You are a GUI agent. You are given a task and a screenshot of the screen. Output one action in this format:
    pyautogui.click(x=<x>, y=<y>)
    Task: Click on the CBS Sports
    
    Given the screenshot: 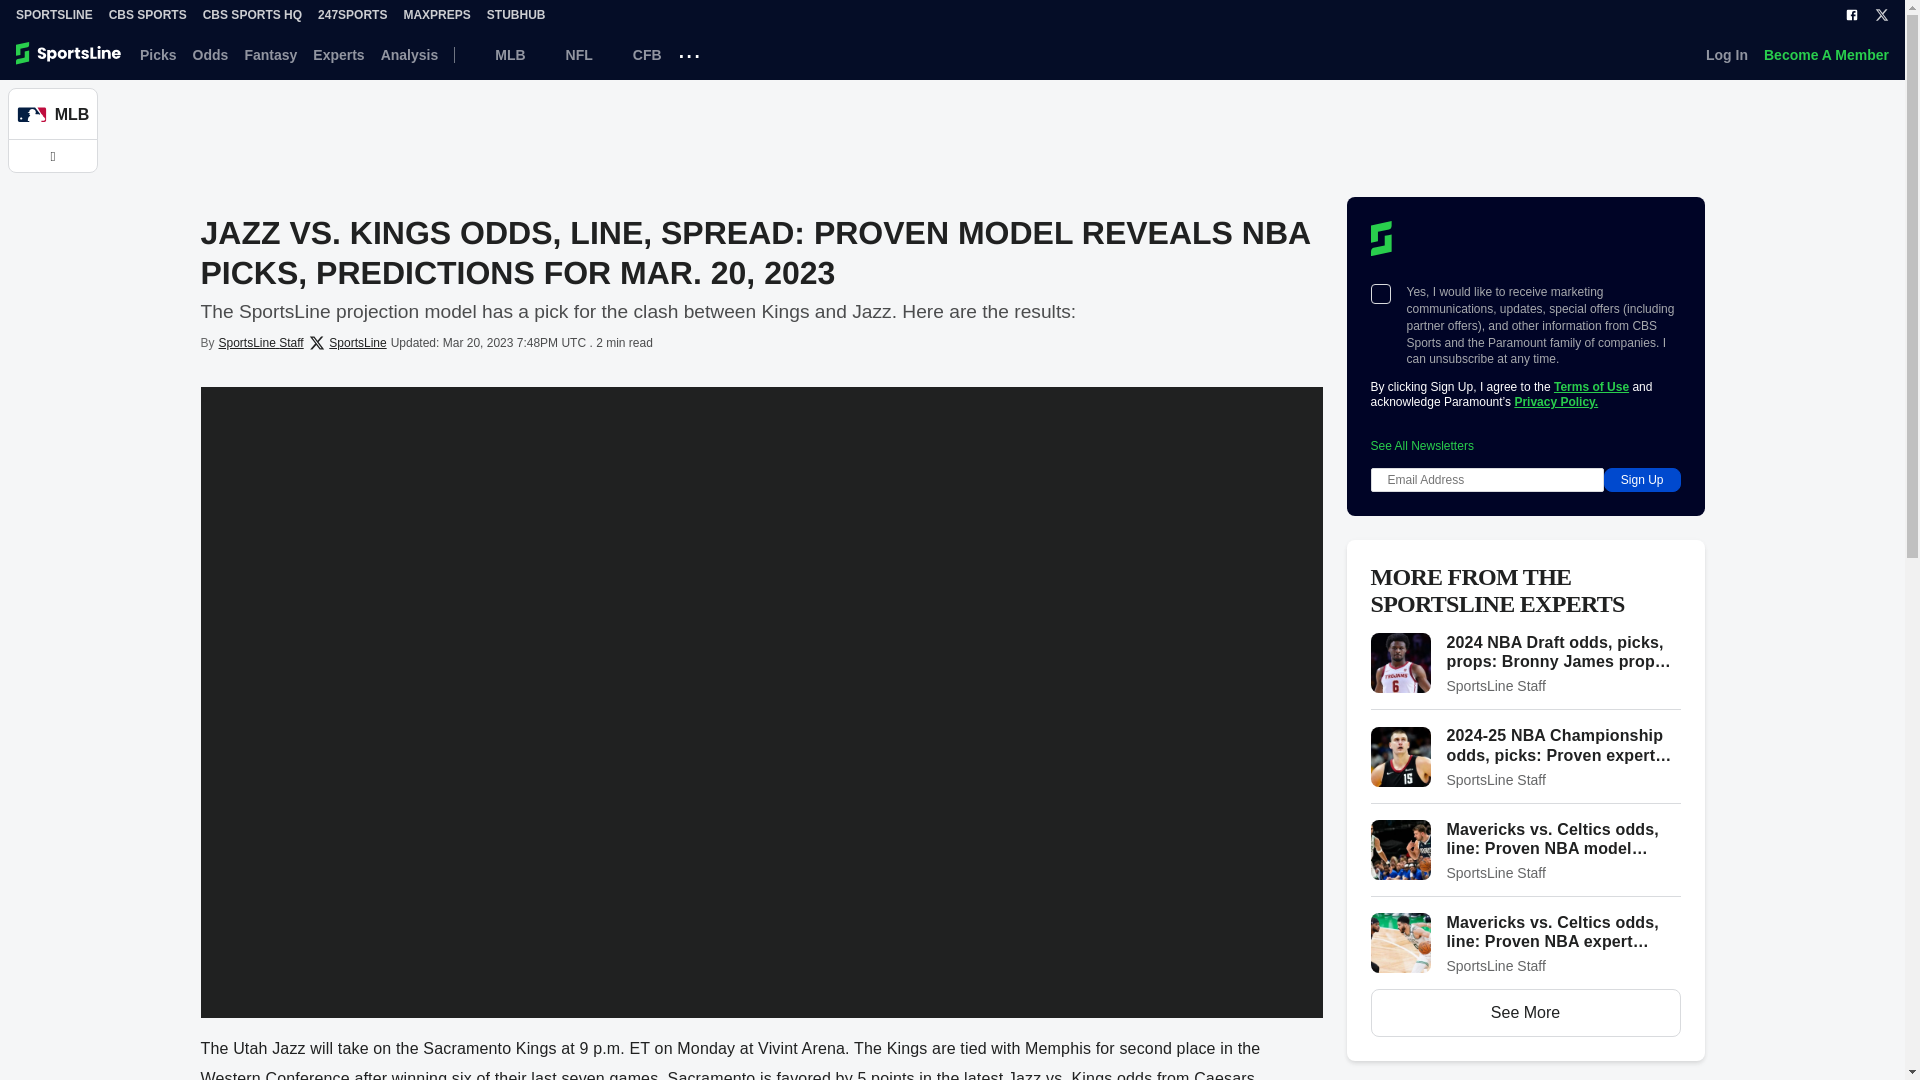 What is the action you would take?
    pyautogui.click(x=148, y=15)
    